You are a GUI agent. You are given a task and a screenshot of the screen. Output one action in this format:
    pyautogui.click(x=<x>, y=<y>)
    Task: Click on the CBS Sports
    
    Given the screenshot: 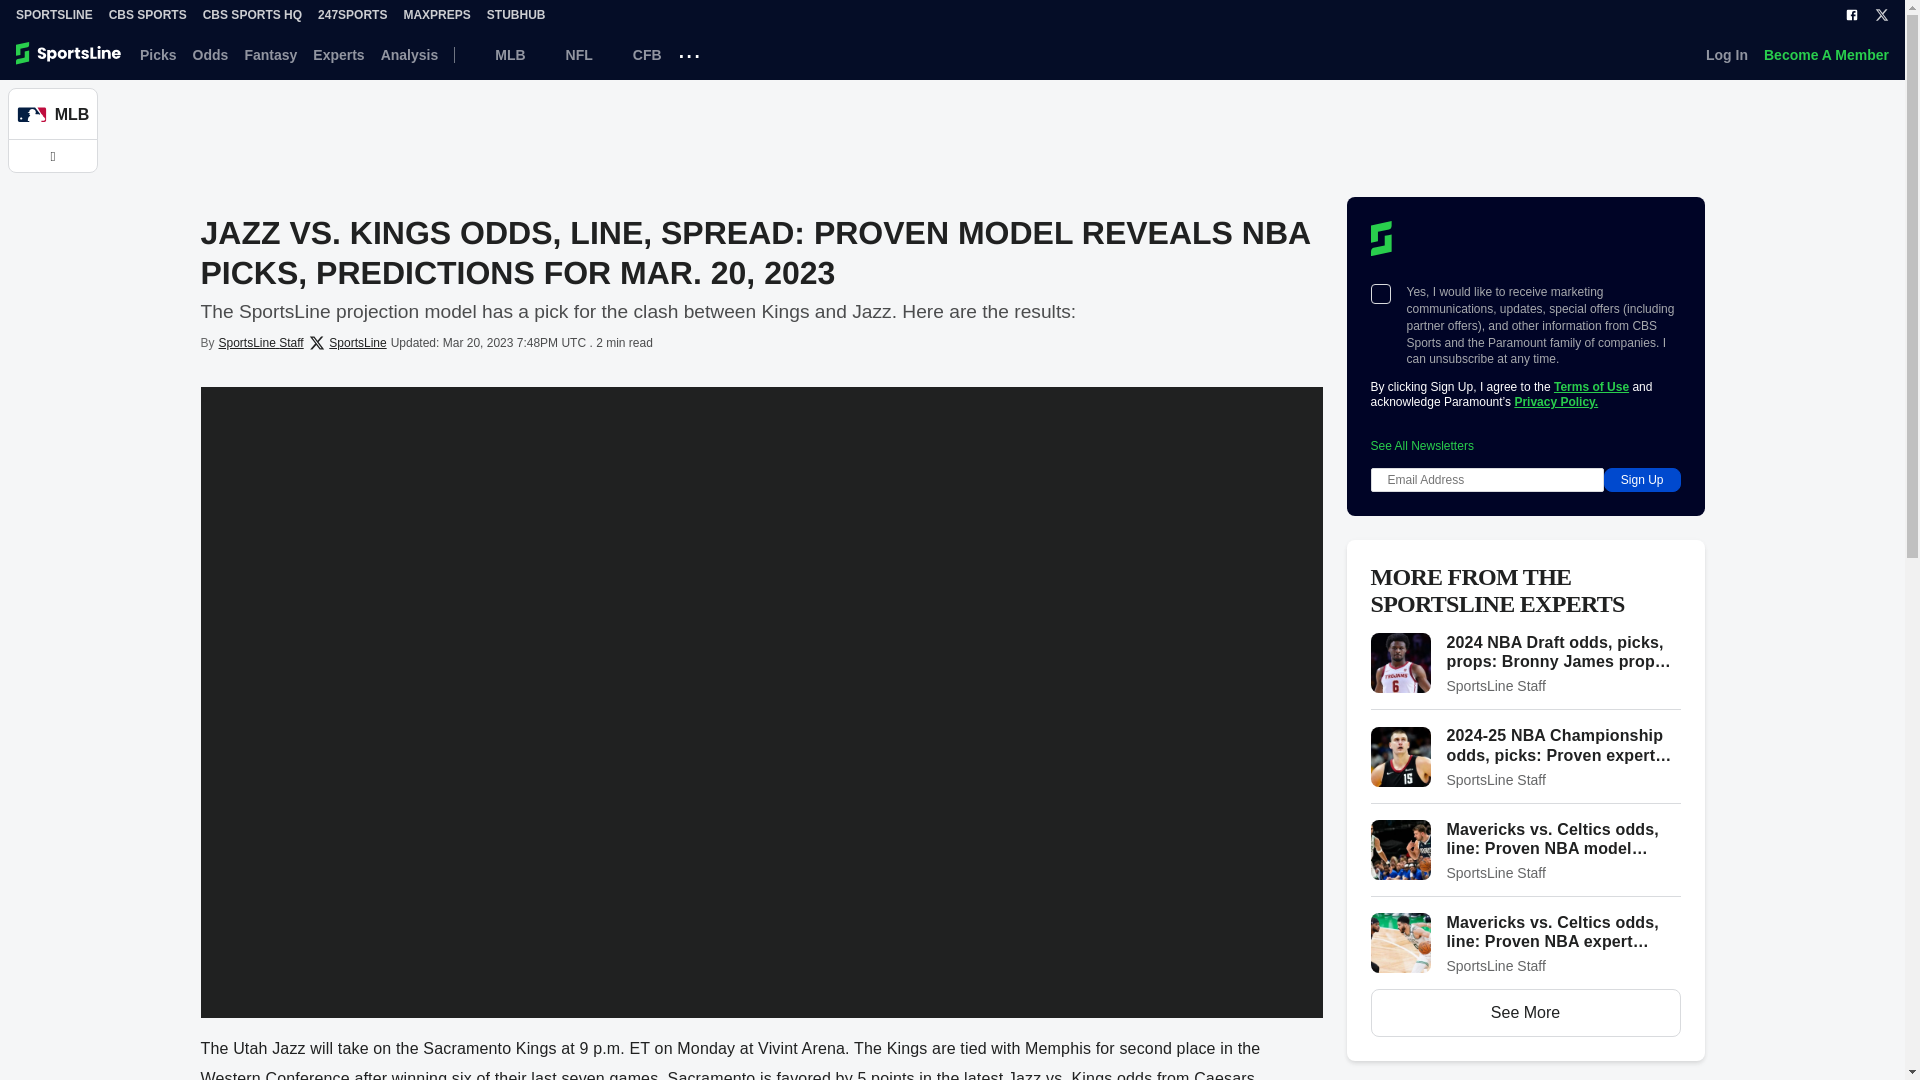 What is the action you would take?
    pyautogui.click(x=148, y=15)
    